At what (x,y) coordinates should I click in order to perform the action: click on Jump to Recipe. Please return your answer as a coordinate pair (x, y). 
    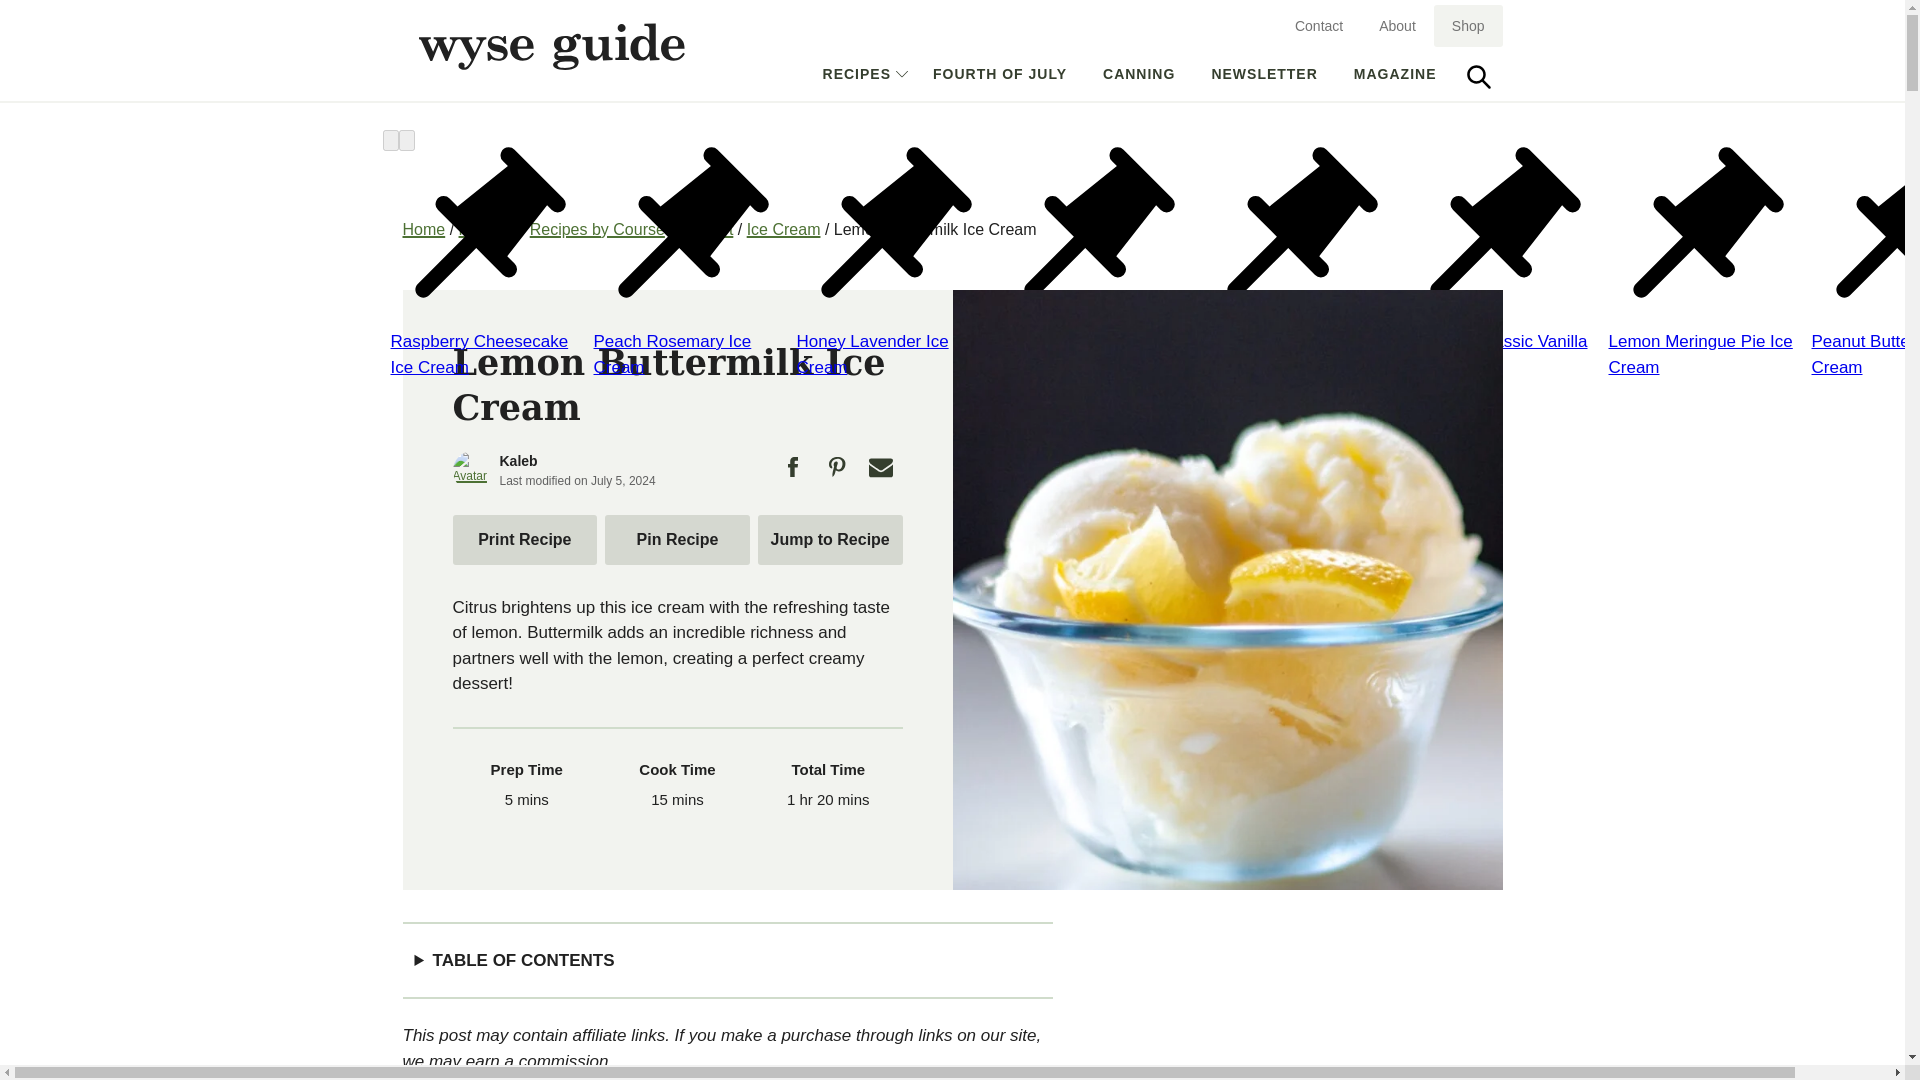
    Looking at the image, I should click on (1000, 74).